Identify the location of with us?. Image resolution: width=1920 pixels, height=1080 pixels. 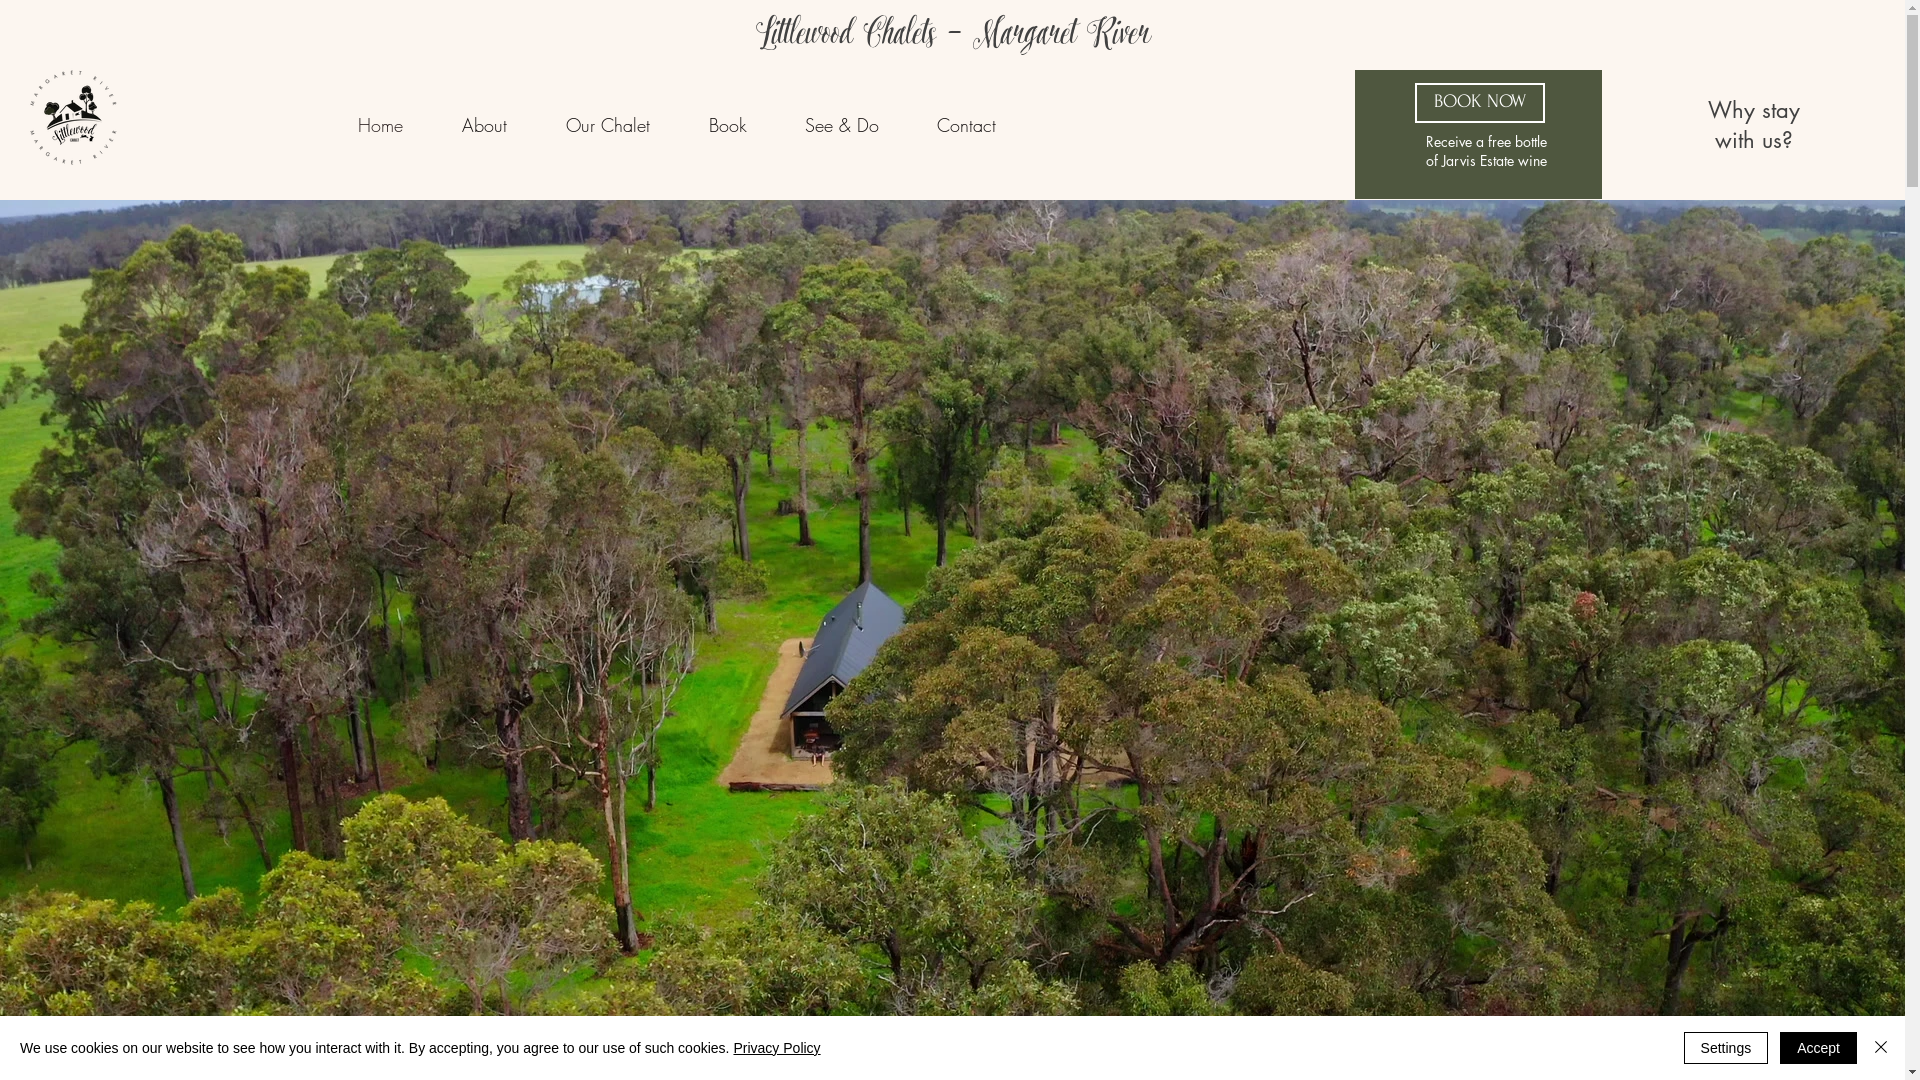
(1754, 140).